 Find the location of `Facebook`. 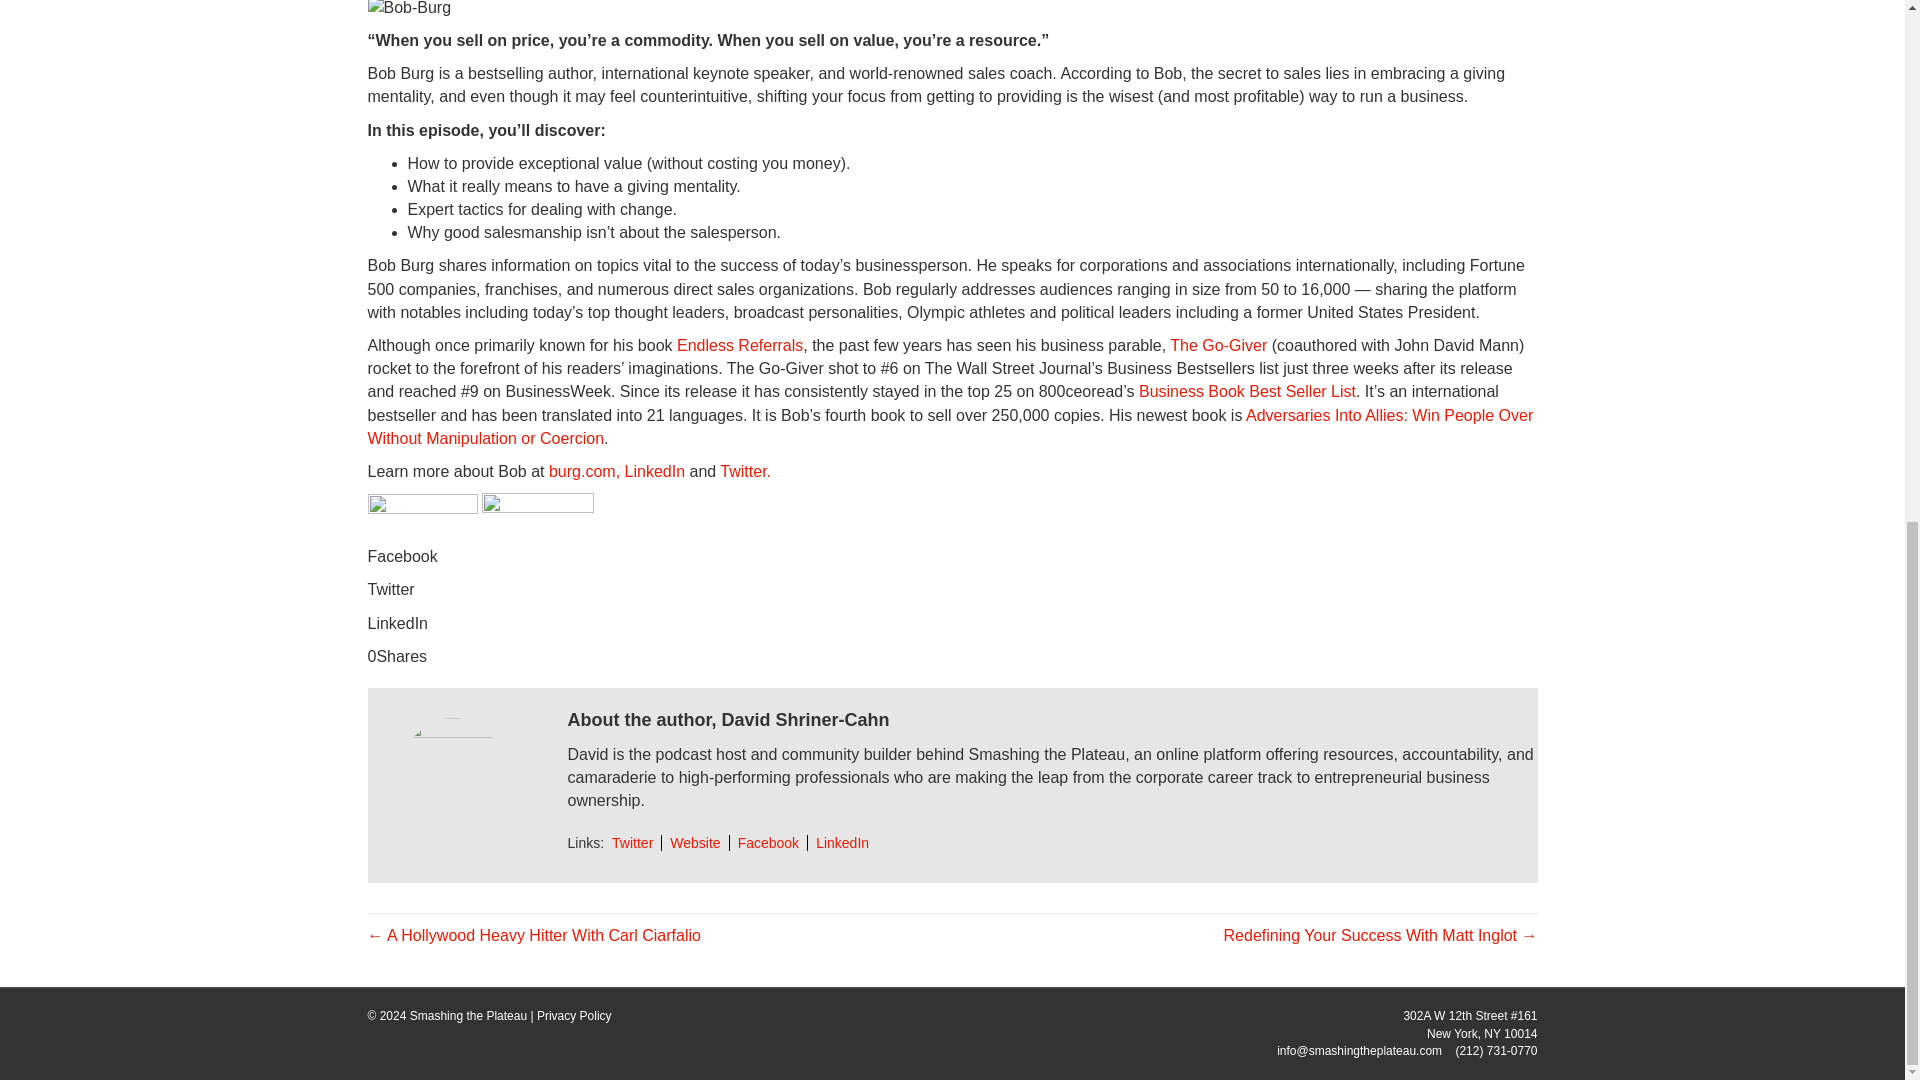

Facebook is located at coordinates (768, 842).